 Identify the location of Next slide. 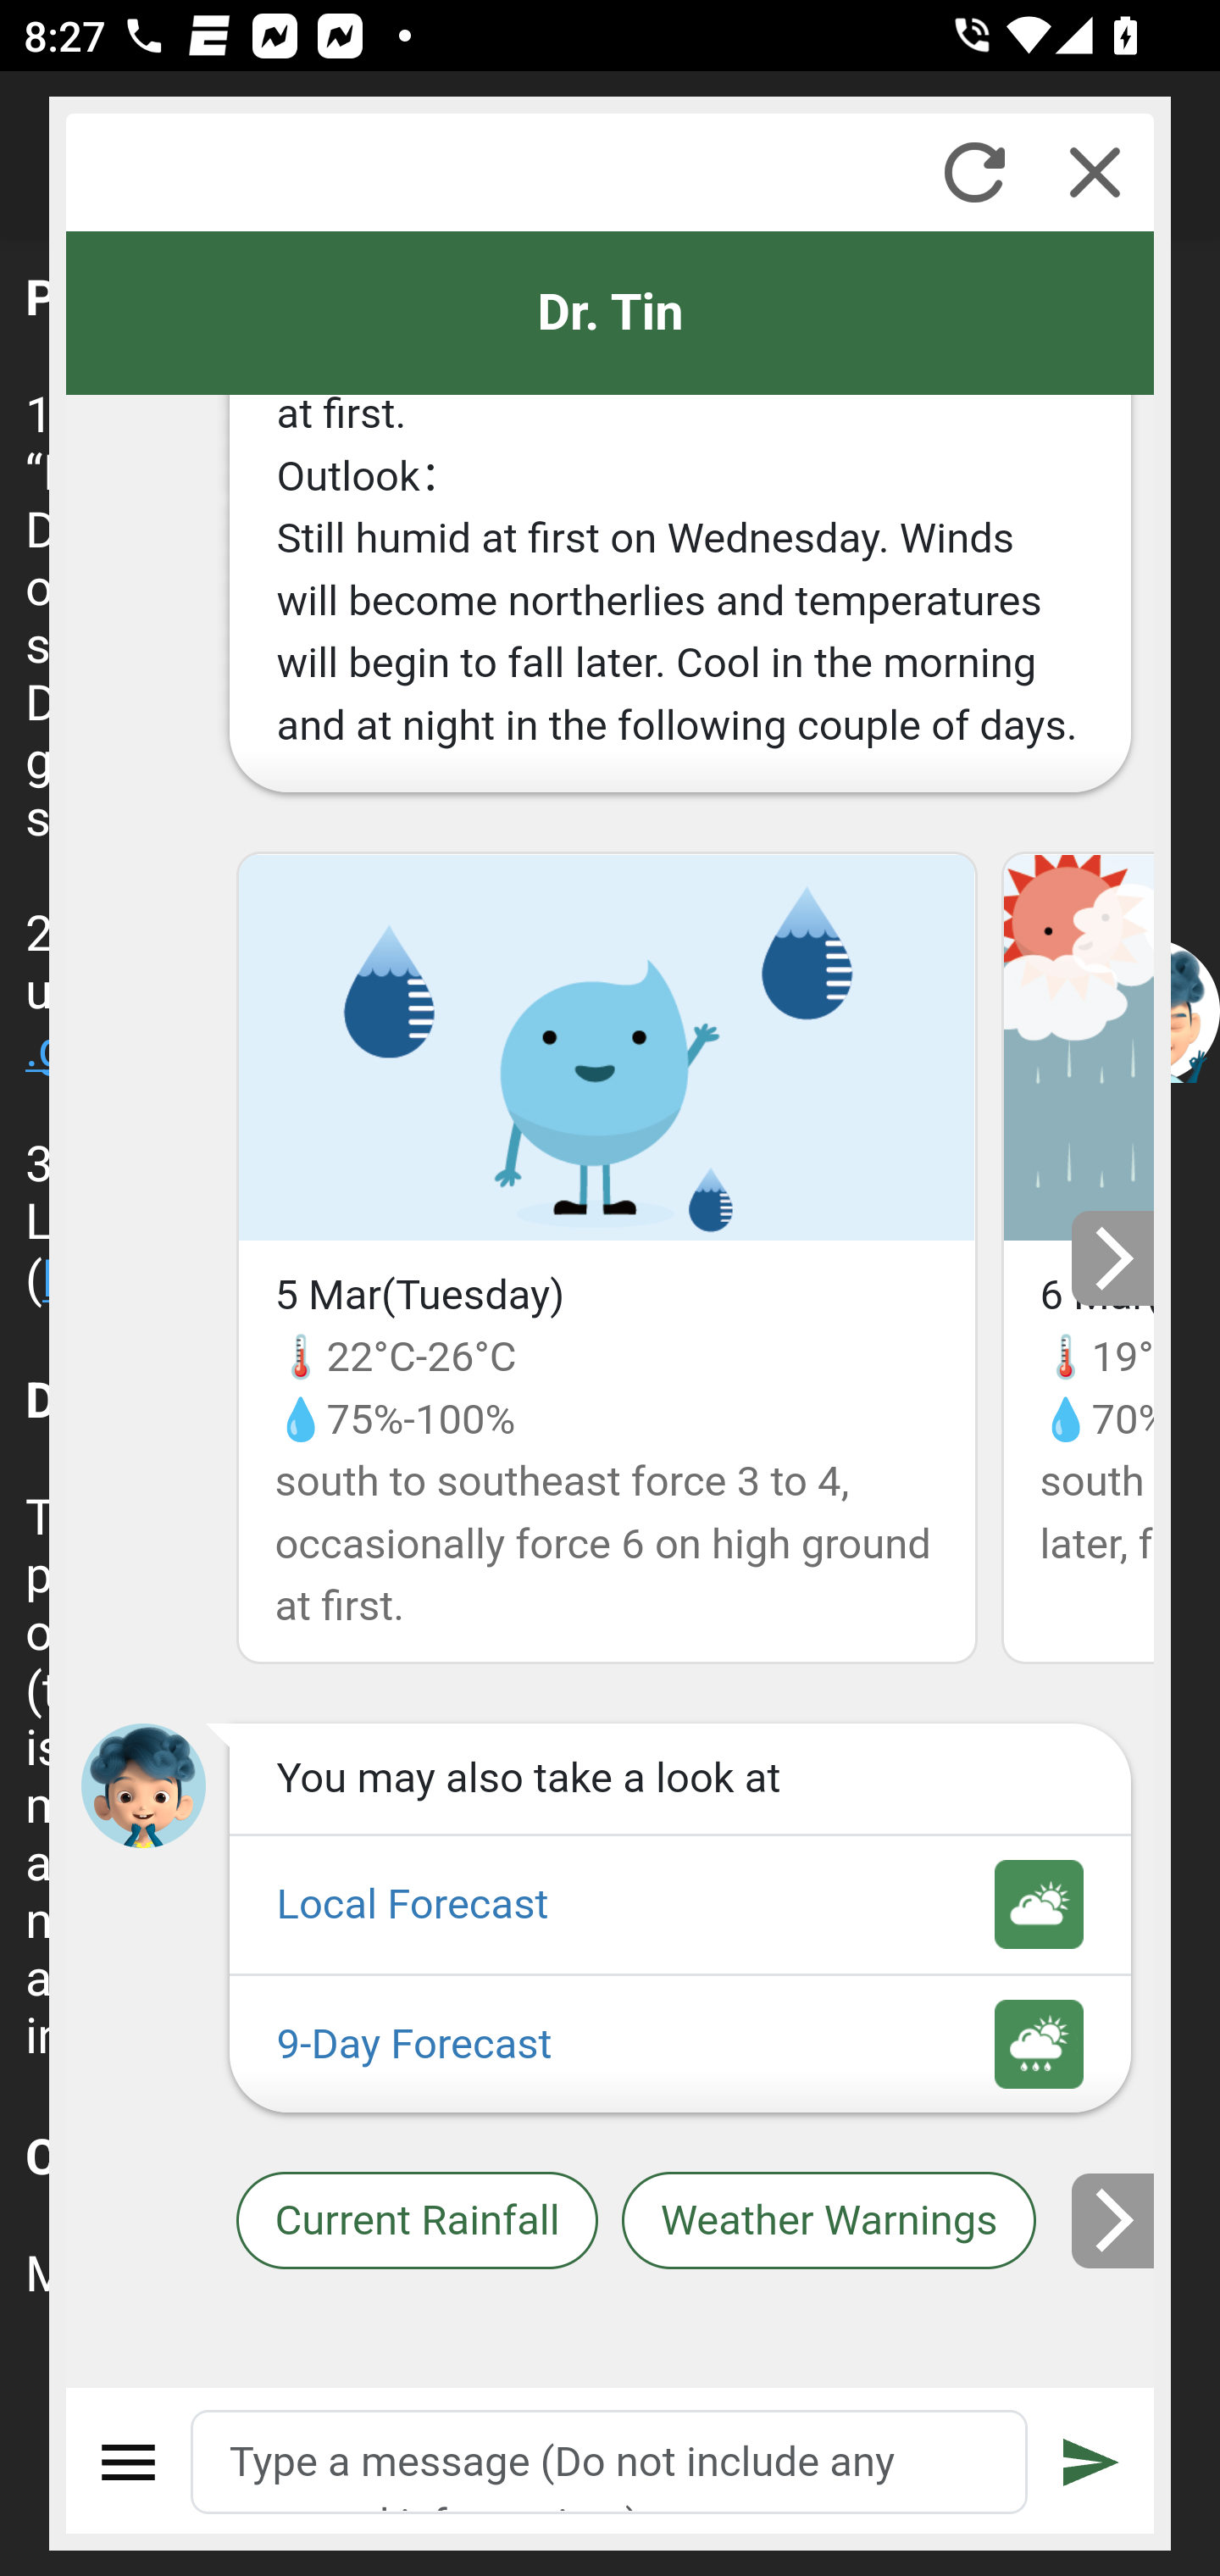
(1114, 1259).